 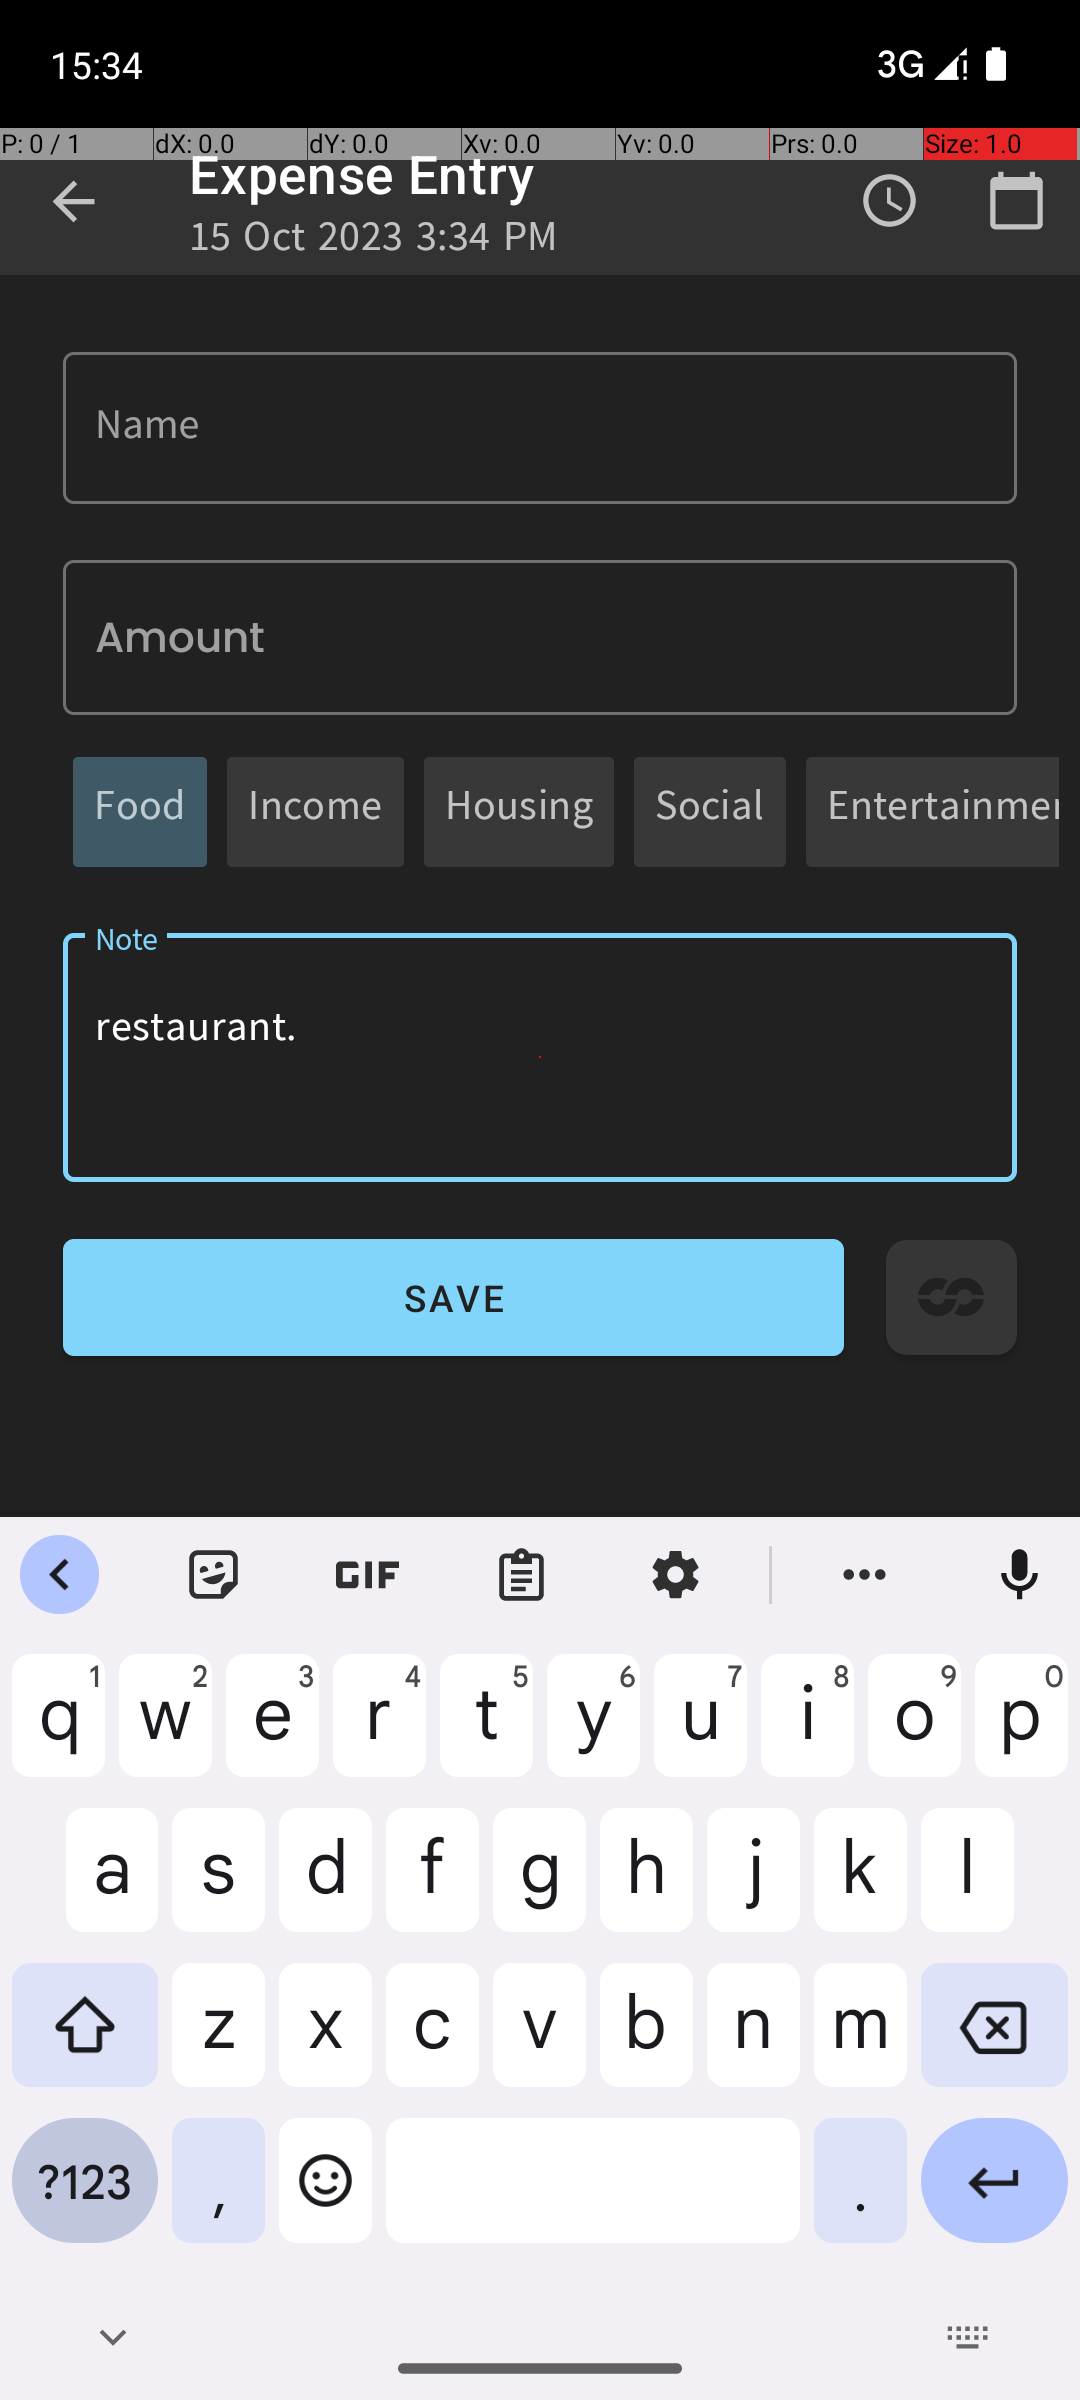 What do you see at coordinates (214, 1575) in the screenshot?
I see `Sticker Keyboard` at bounding box center [214, 1575].